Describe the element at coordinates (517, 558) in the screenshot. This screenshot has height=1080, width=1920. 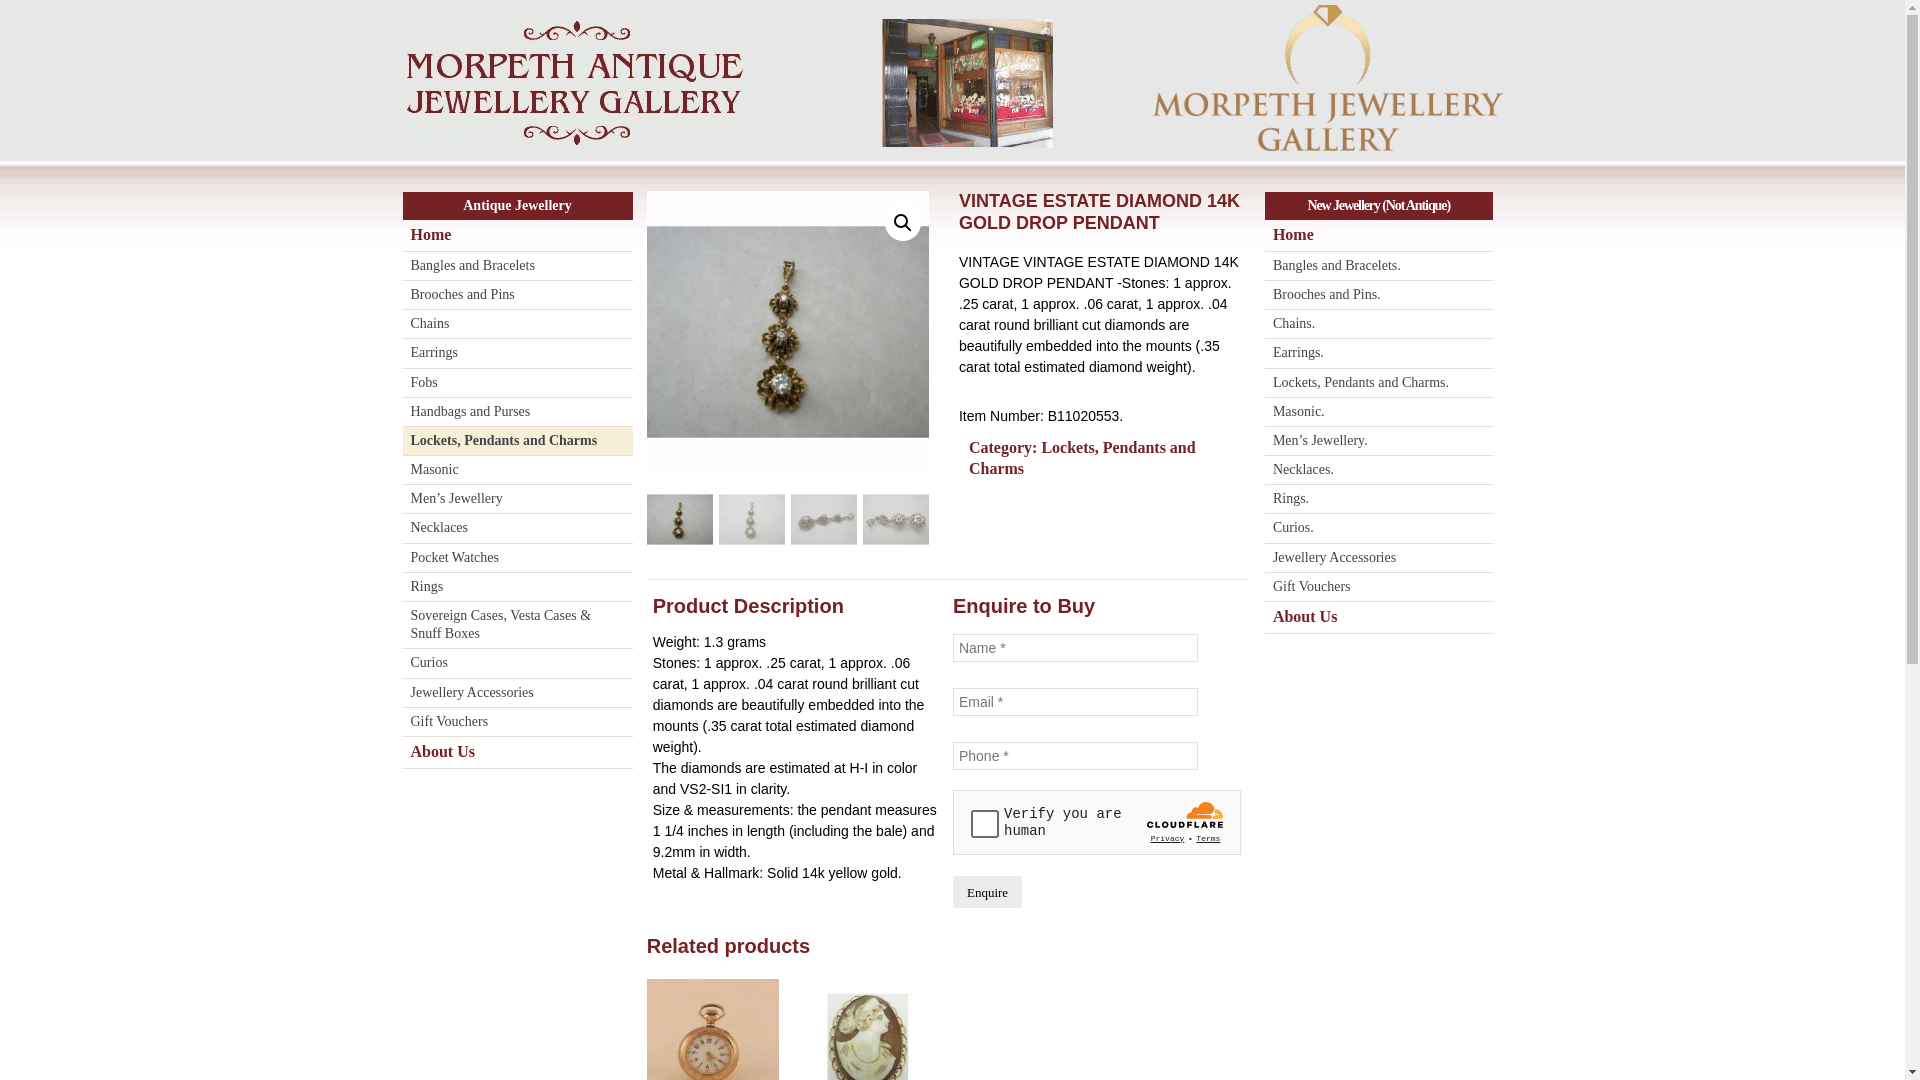
I see `Pocket Watches` at that location.